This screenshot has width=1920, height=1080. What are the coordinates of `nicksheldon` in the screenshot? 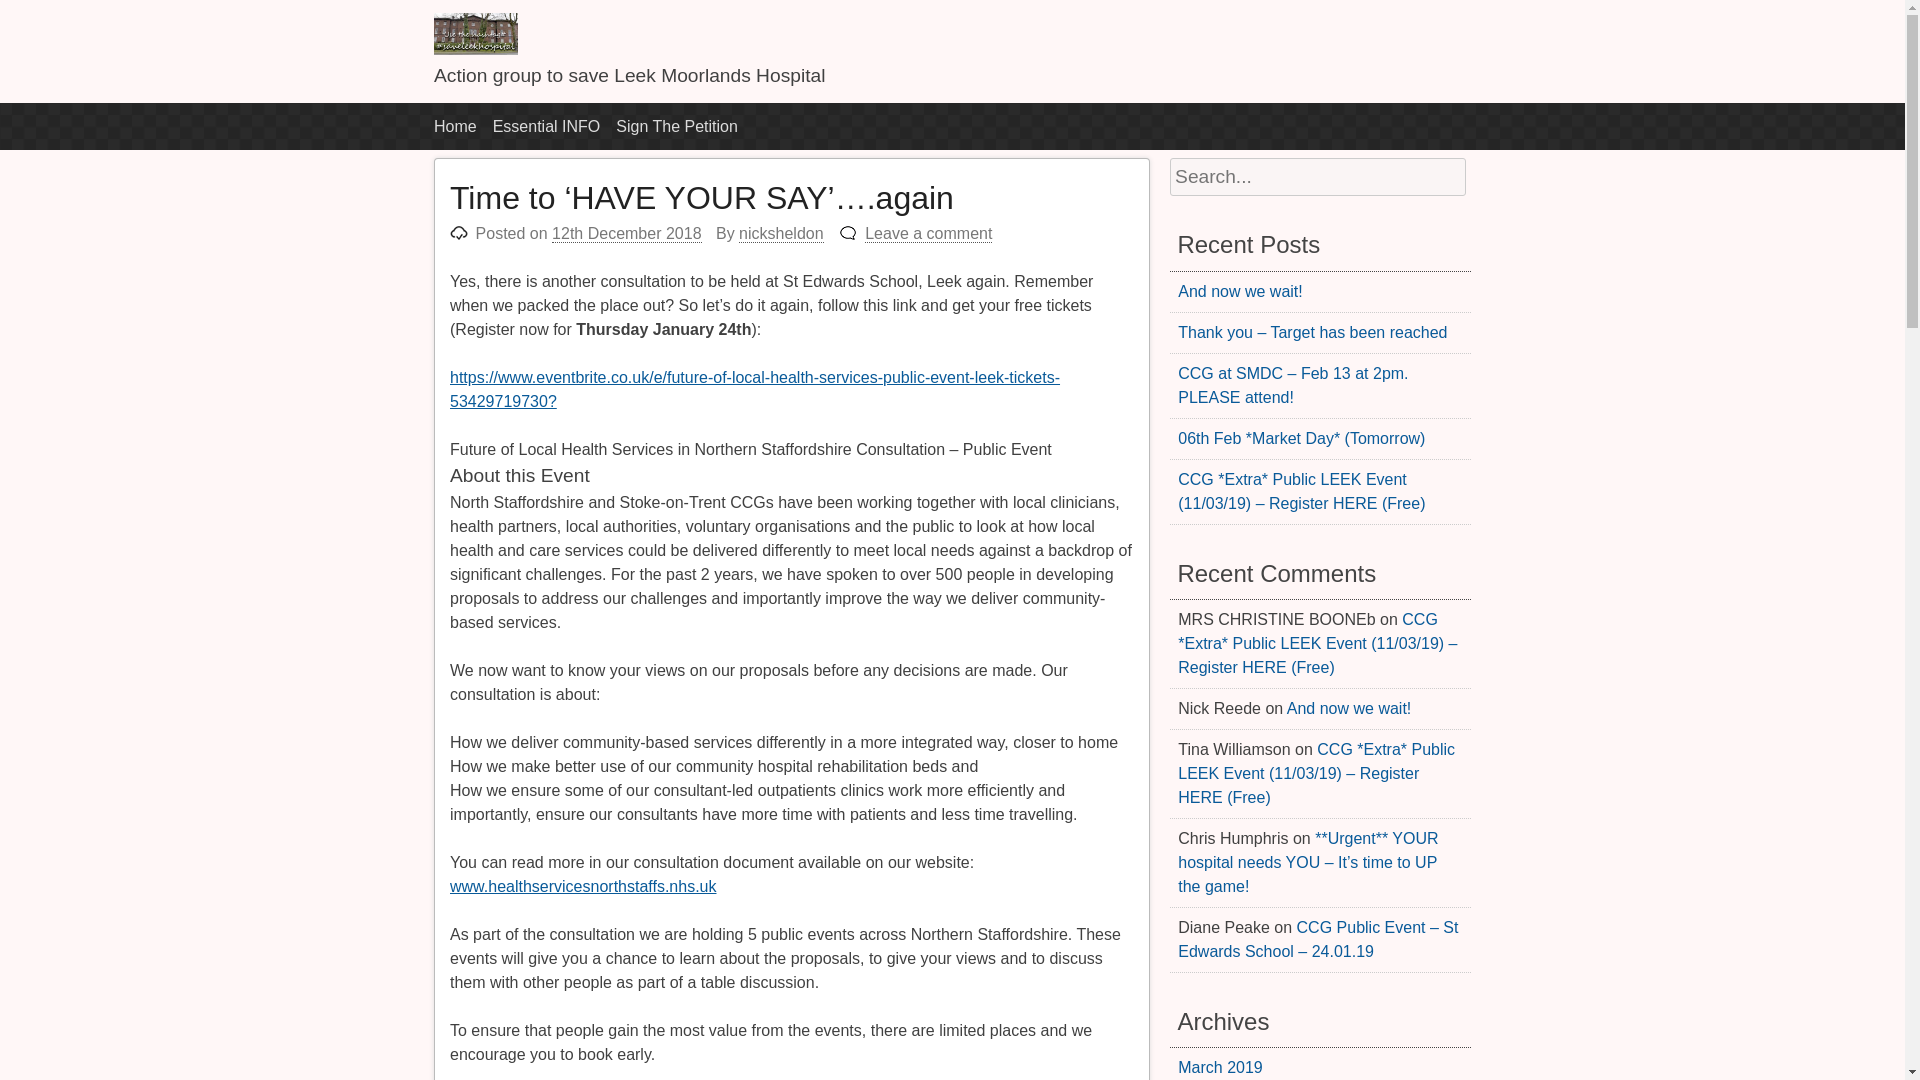 It's located at (781, 234).